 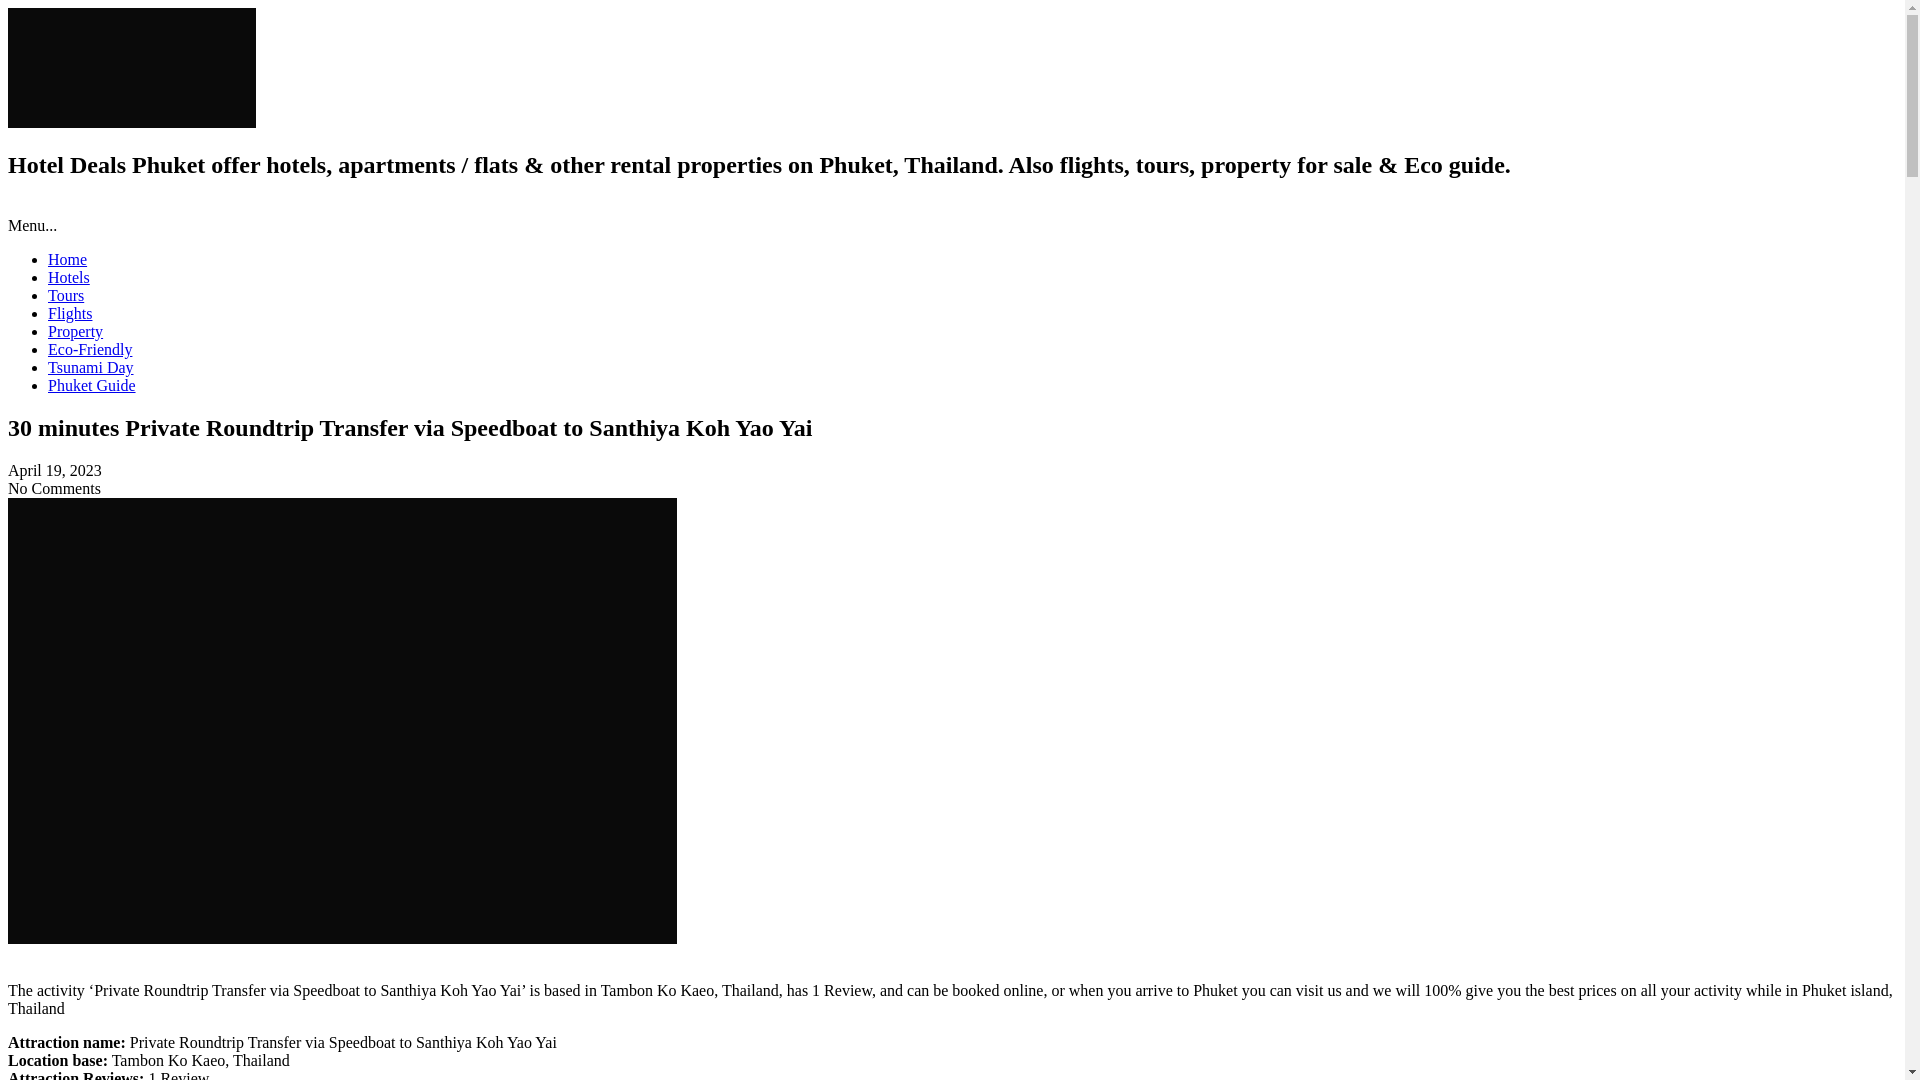 What do you see at coordinates (69, 277) in the screenshot?
I see `Hotels` at bounding box center [69, 277].